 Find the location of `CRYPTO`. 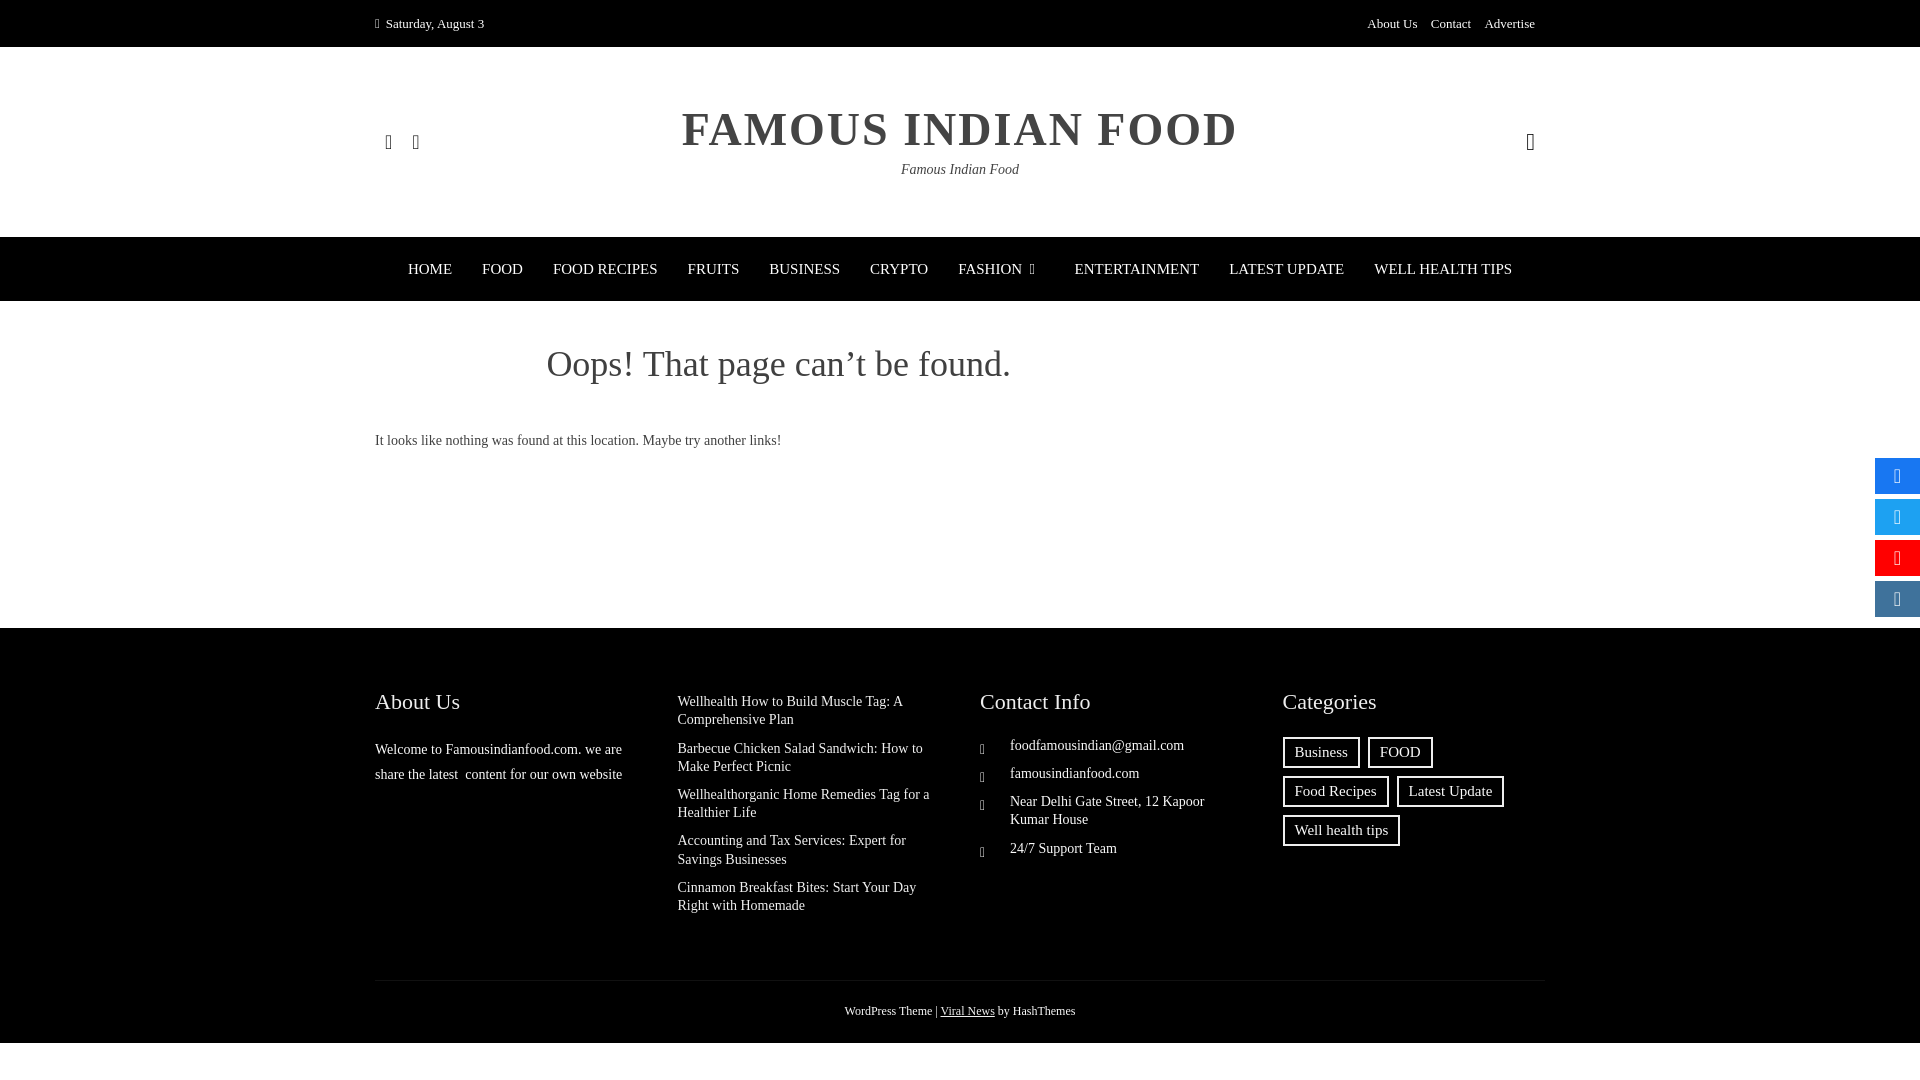

CRYPTO is located at coordinates (898, 268).